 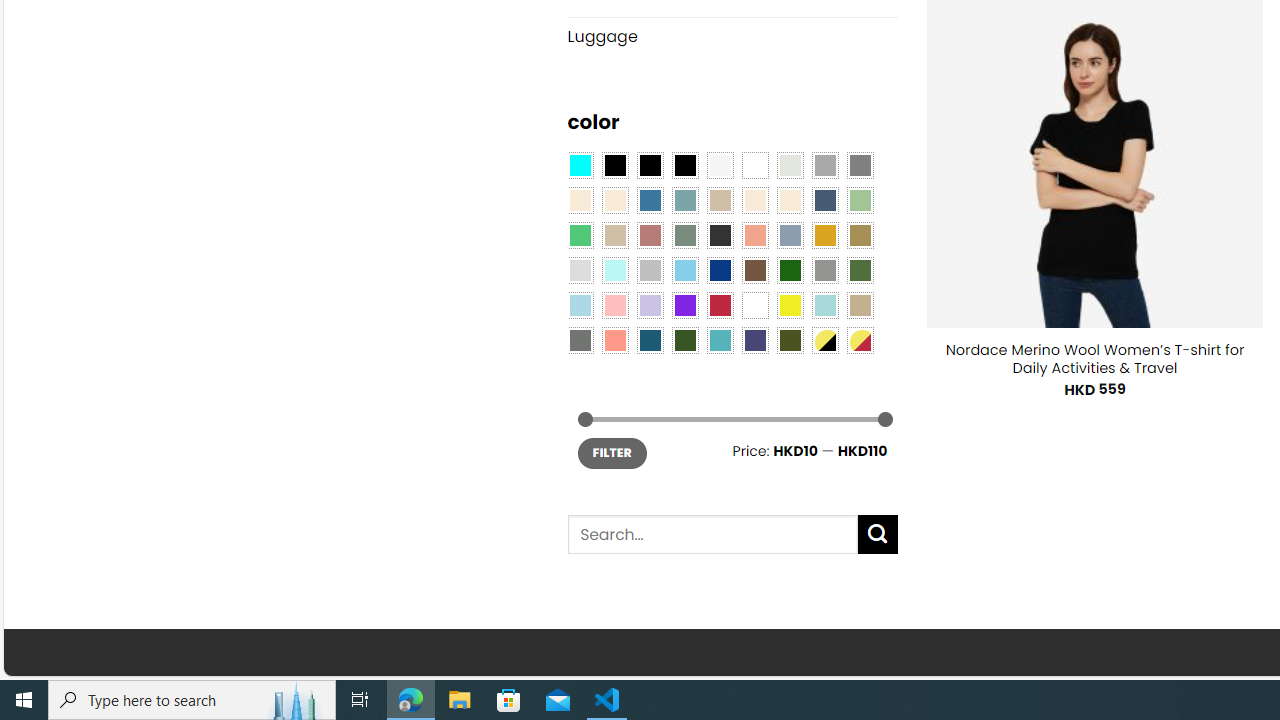 What do you see at coordinates (684, 339) in the screenshot?
I see `Forest` at bounding box center [684, 339].